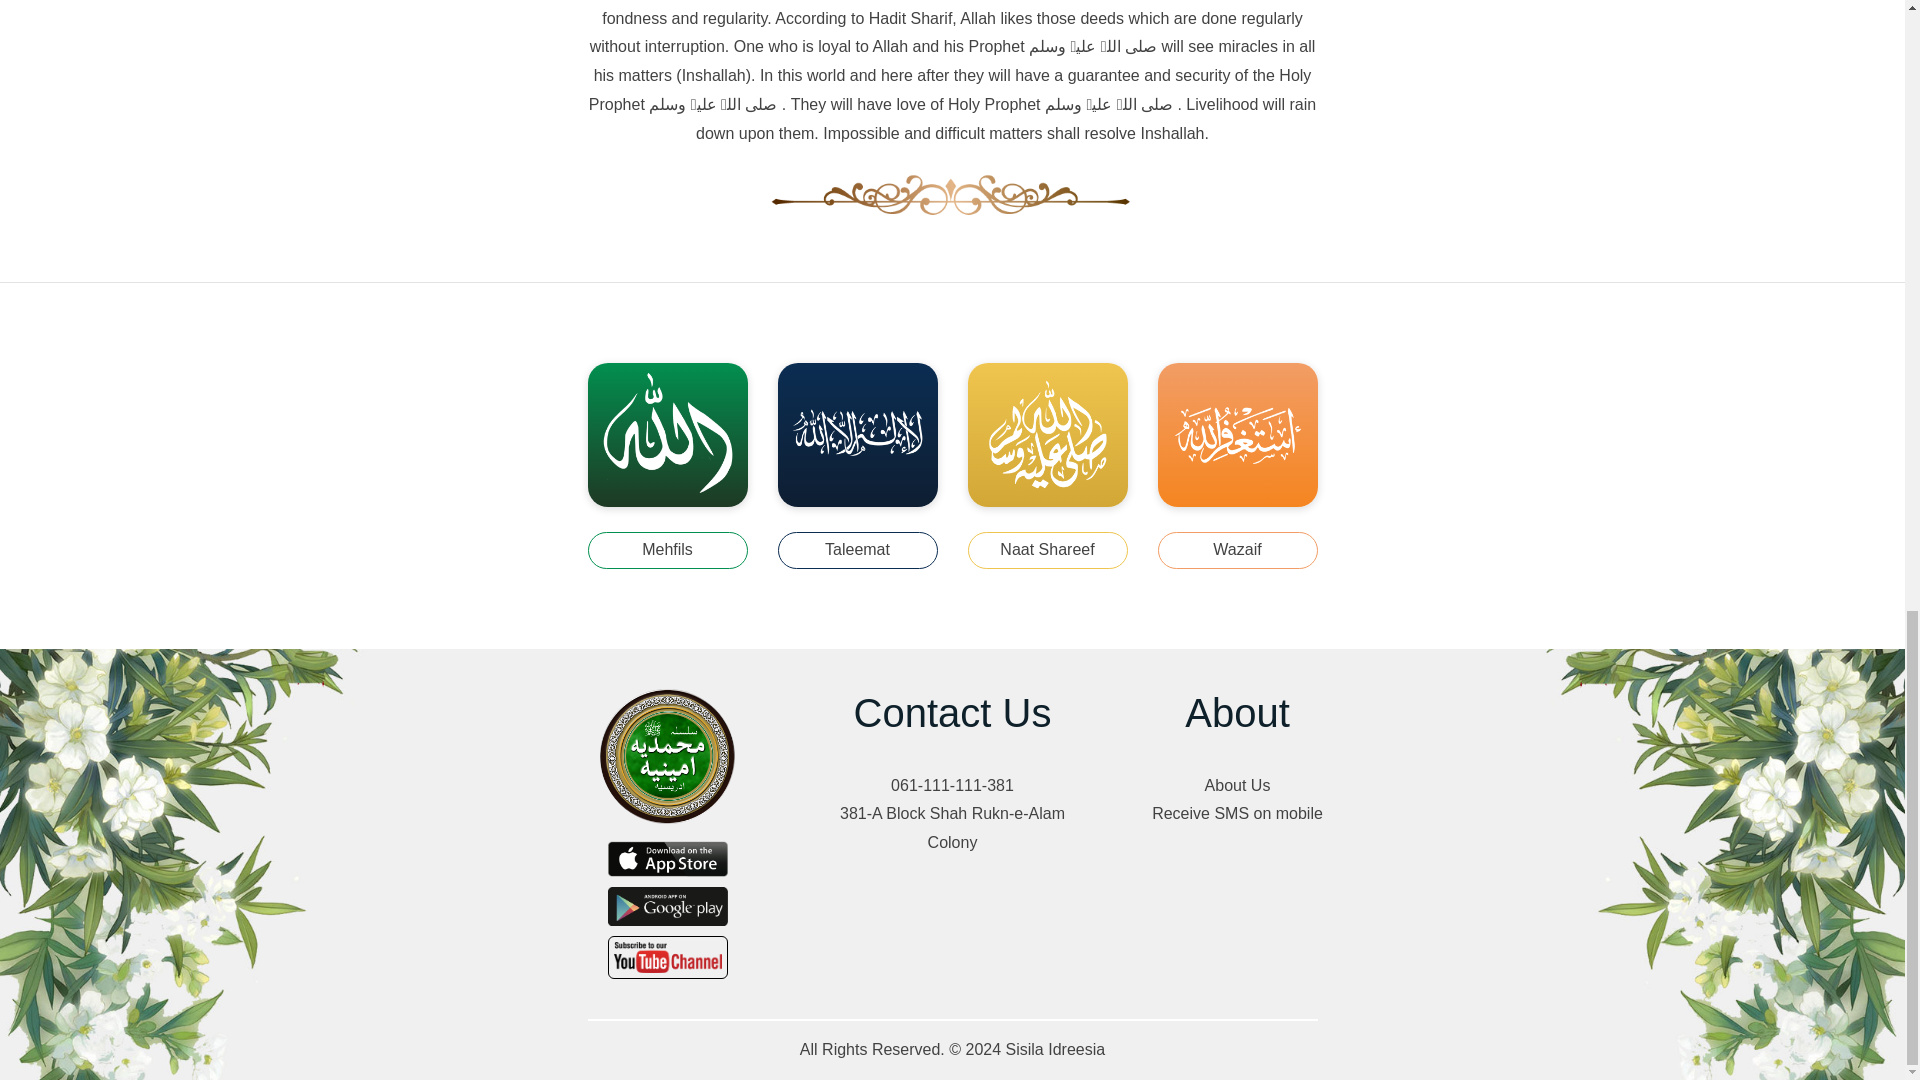 This screenshot has height=1080, width=1920. What do you see at coordinates (1237, 786) in the screenshot?
I see `About Us` at bounding box center [1237, 786].